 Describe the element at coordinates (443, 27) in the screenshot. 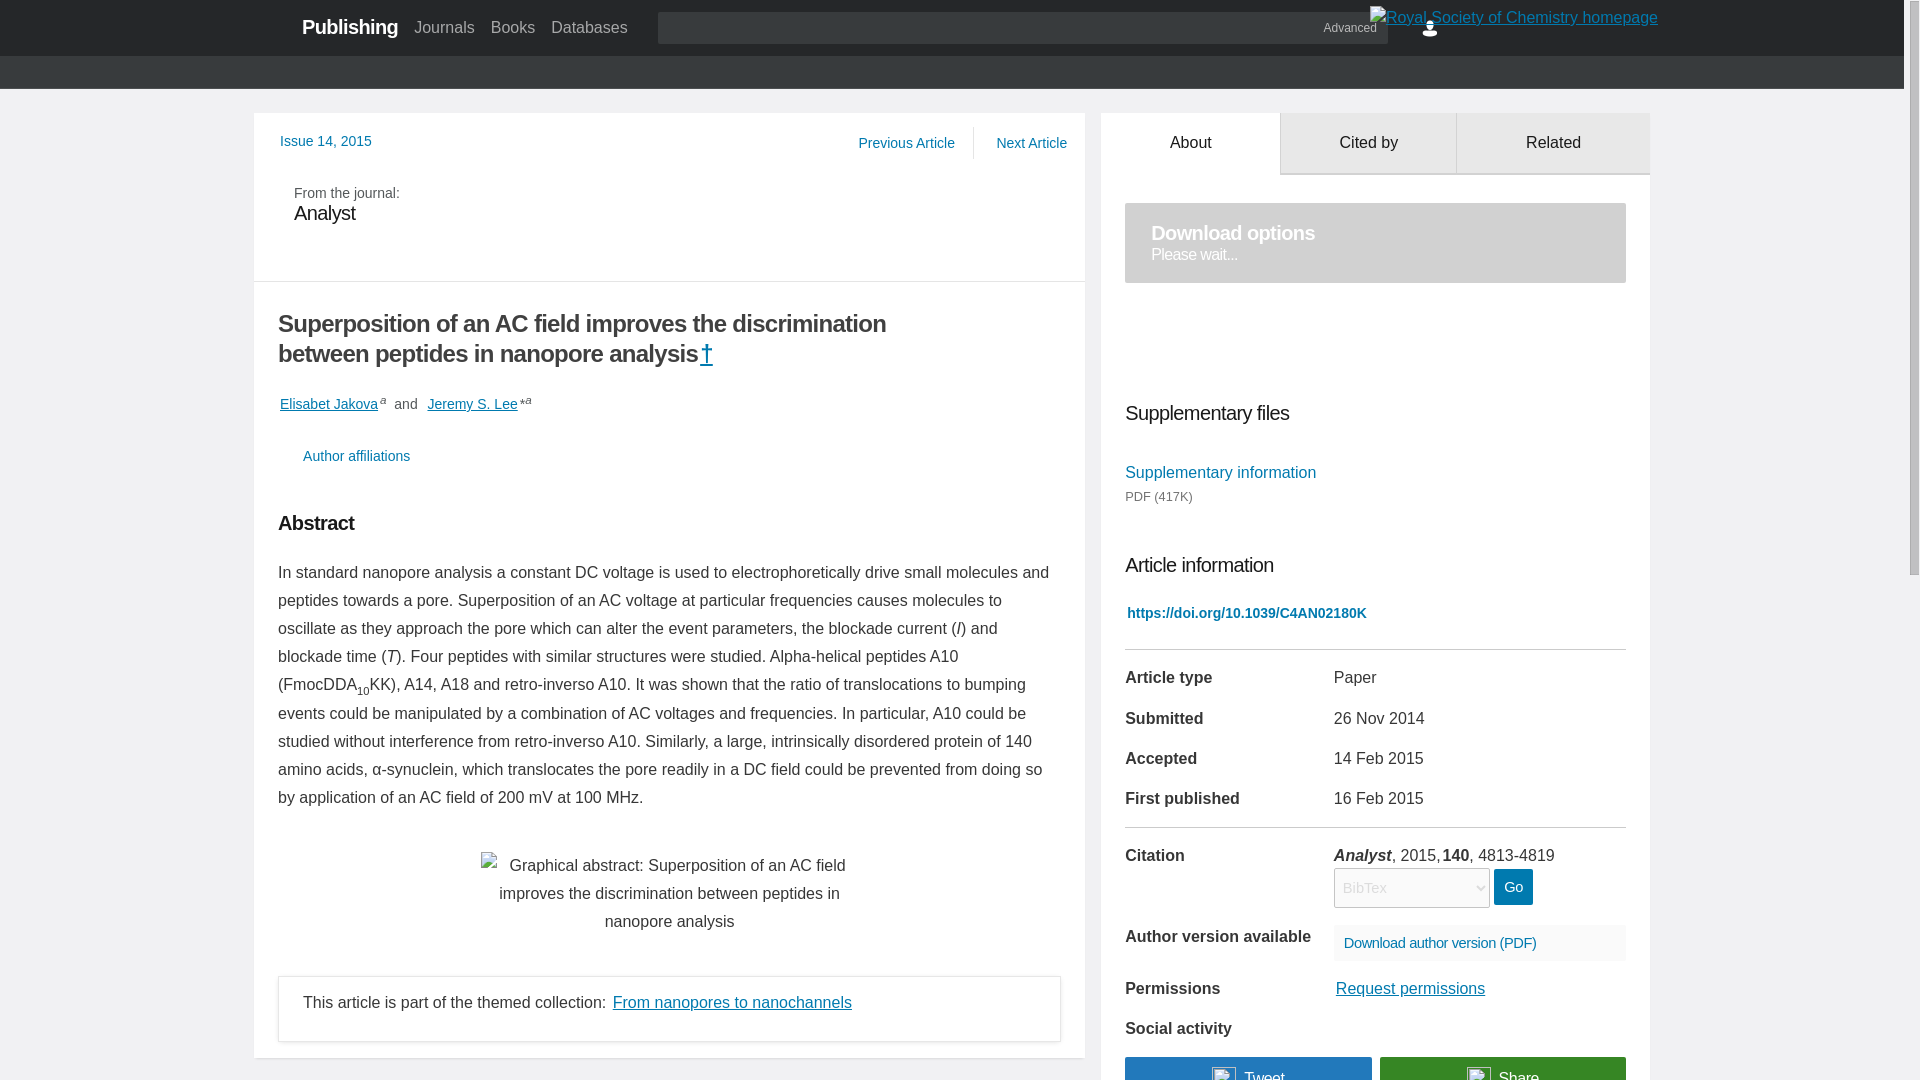

I see `Journals` at that location.